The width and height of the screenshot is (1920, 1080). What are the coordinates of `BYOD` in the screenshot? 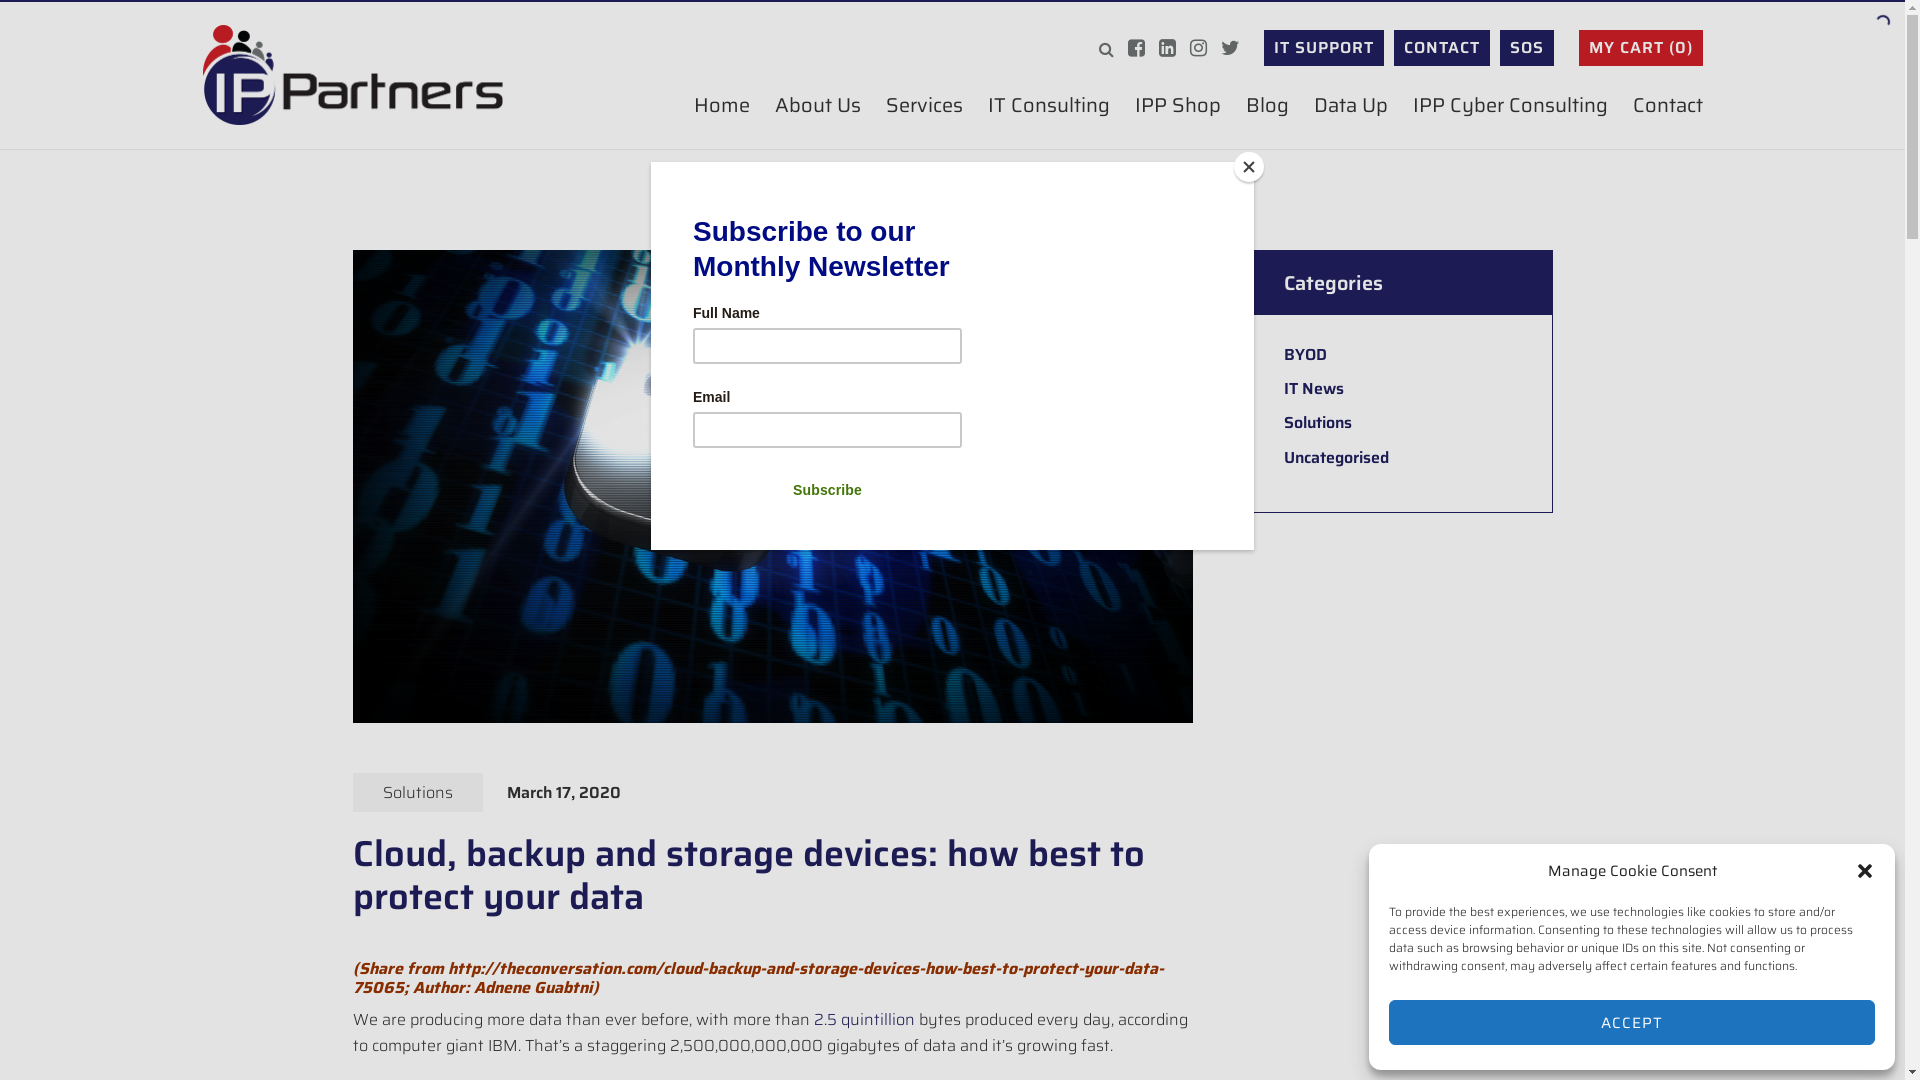 It's located at (1306, 354).